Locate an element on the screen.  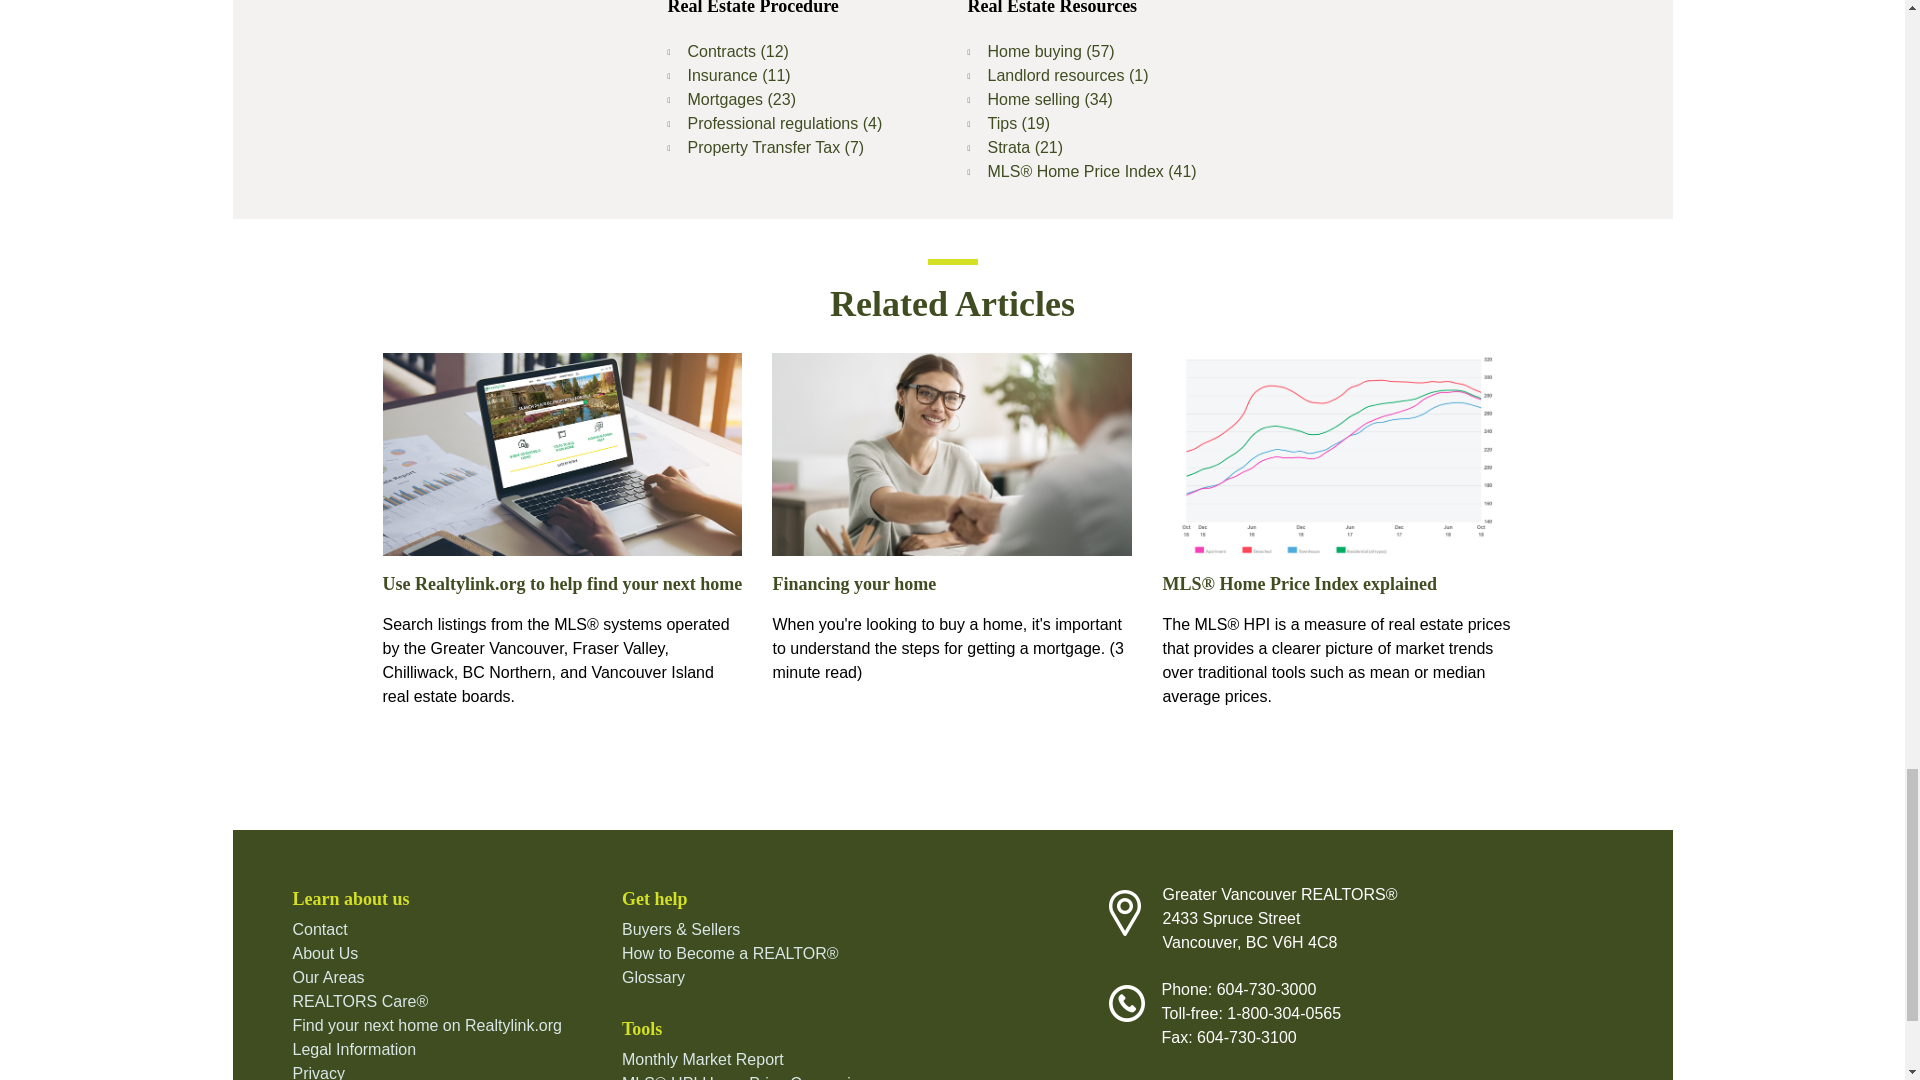
Legal Information is located at coordinates (354, 1050).